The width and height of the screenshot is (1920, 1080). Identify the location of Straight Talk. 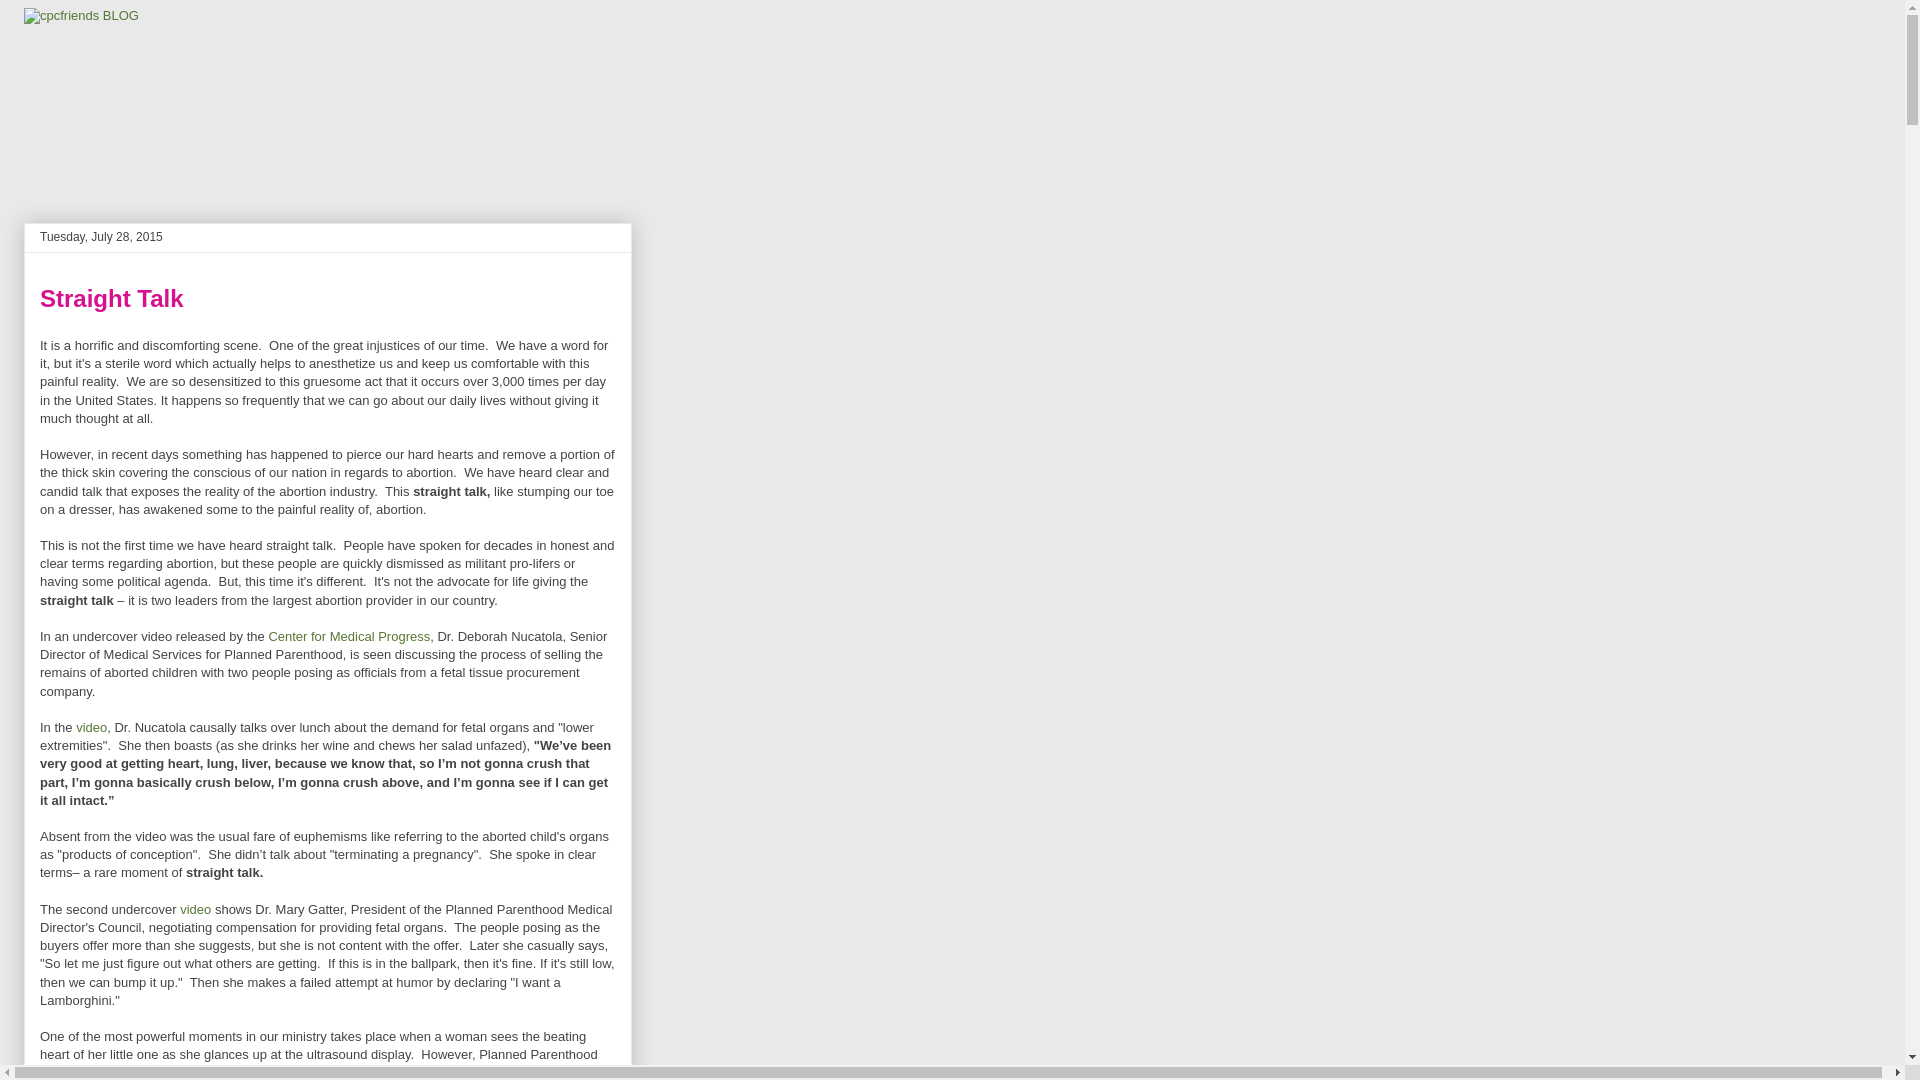
(112, 298).